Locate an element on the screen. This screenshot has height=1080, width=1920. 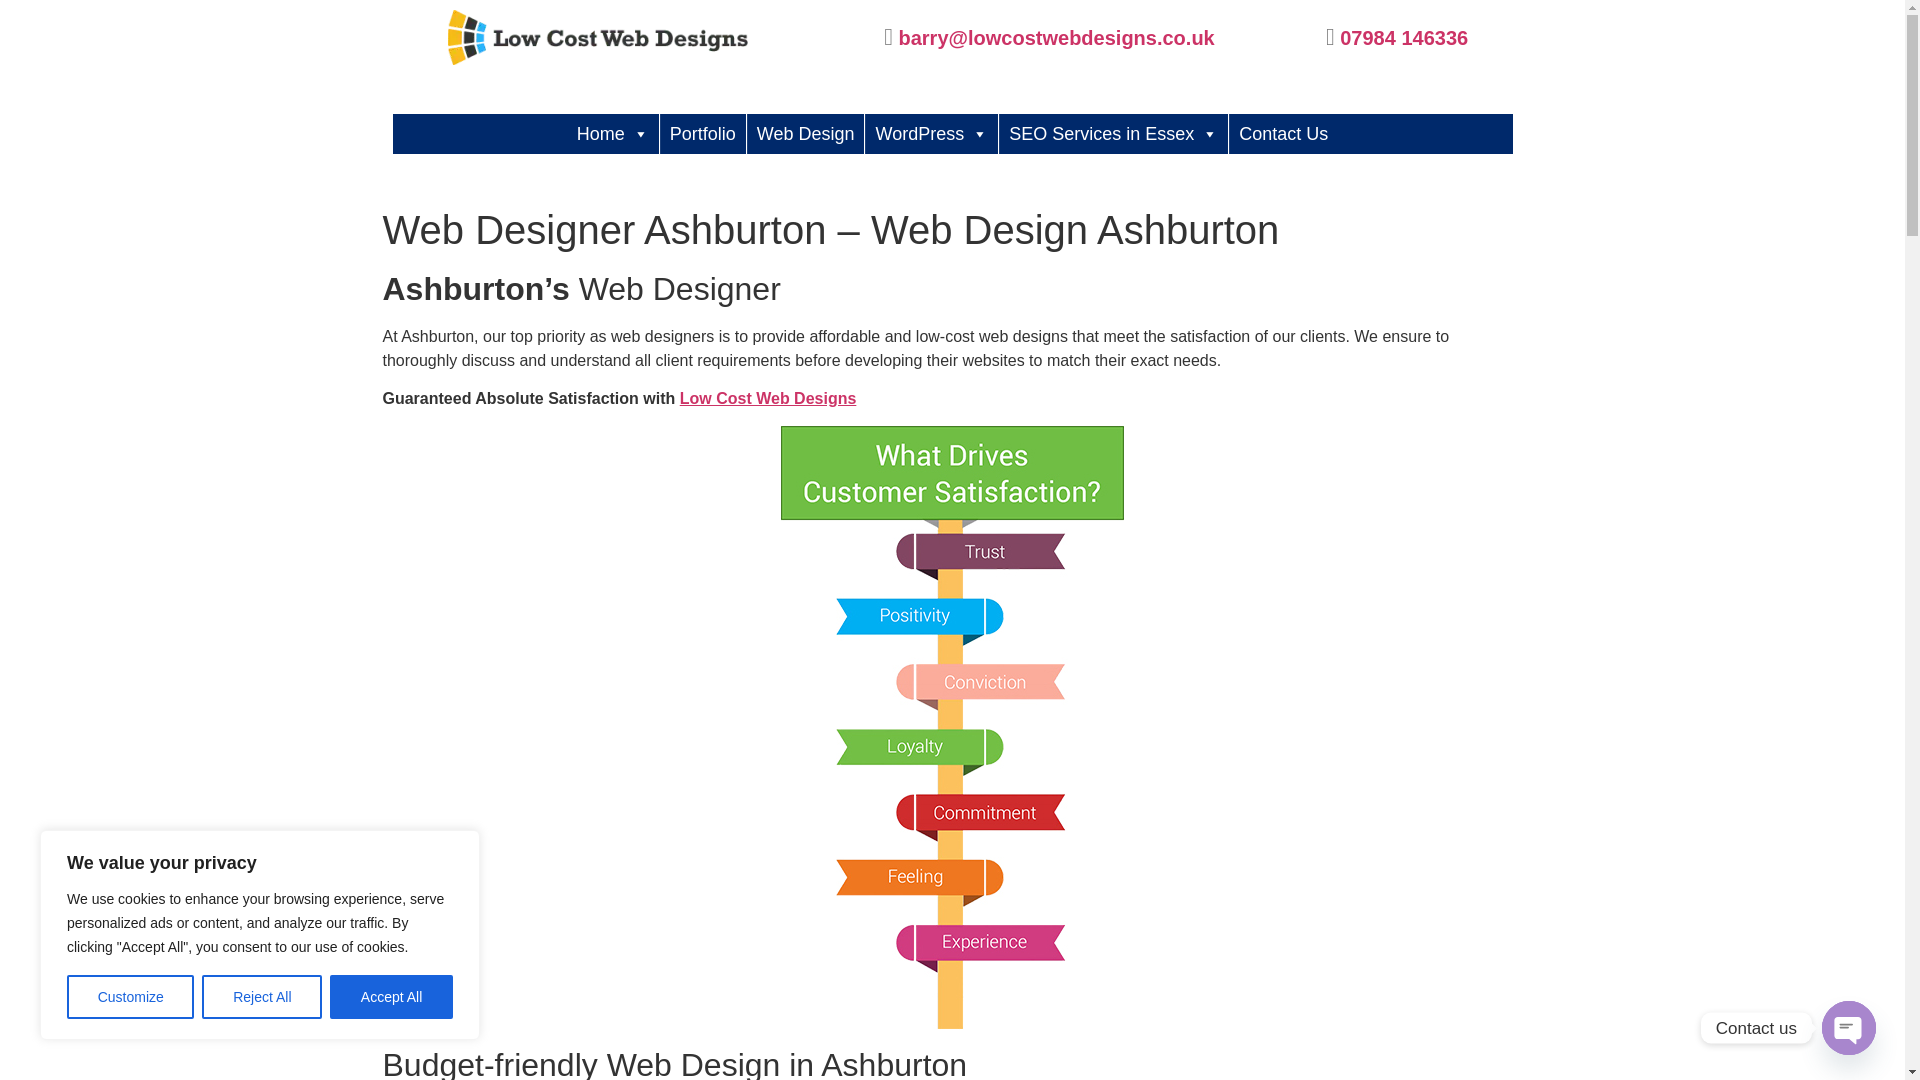
Portfolio is located at coordinates (703, 134).